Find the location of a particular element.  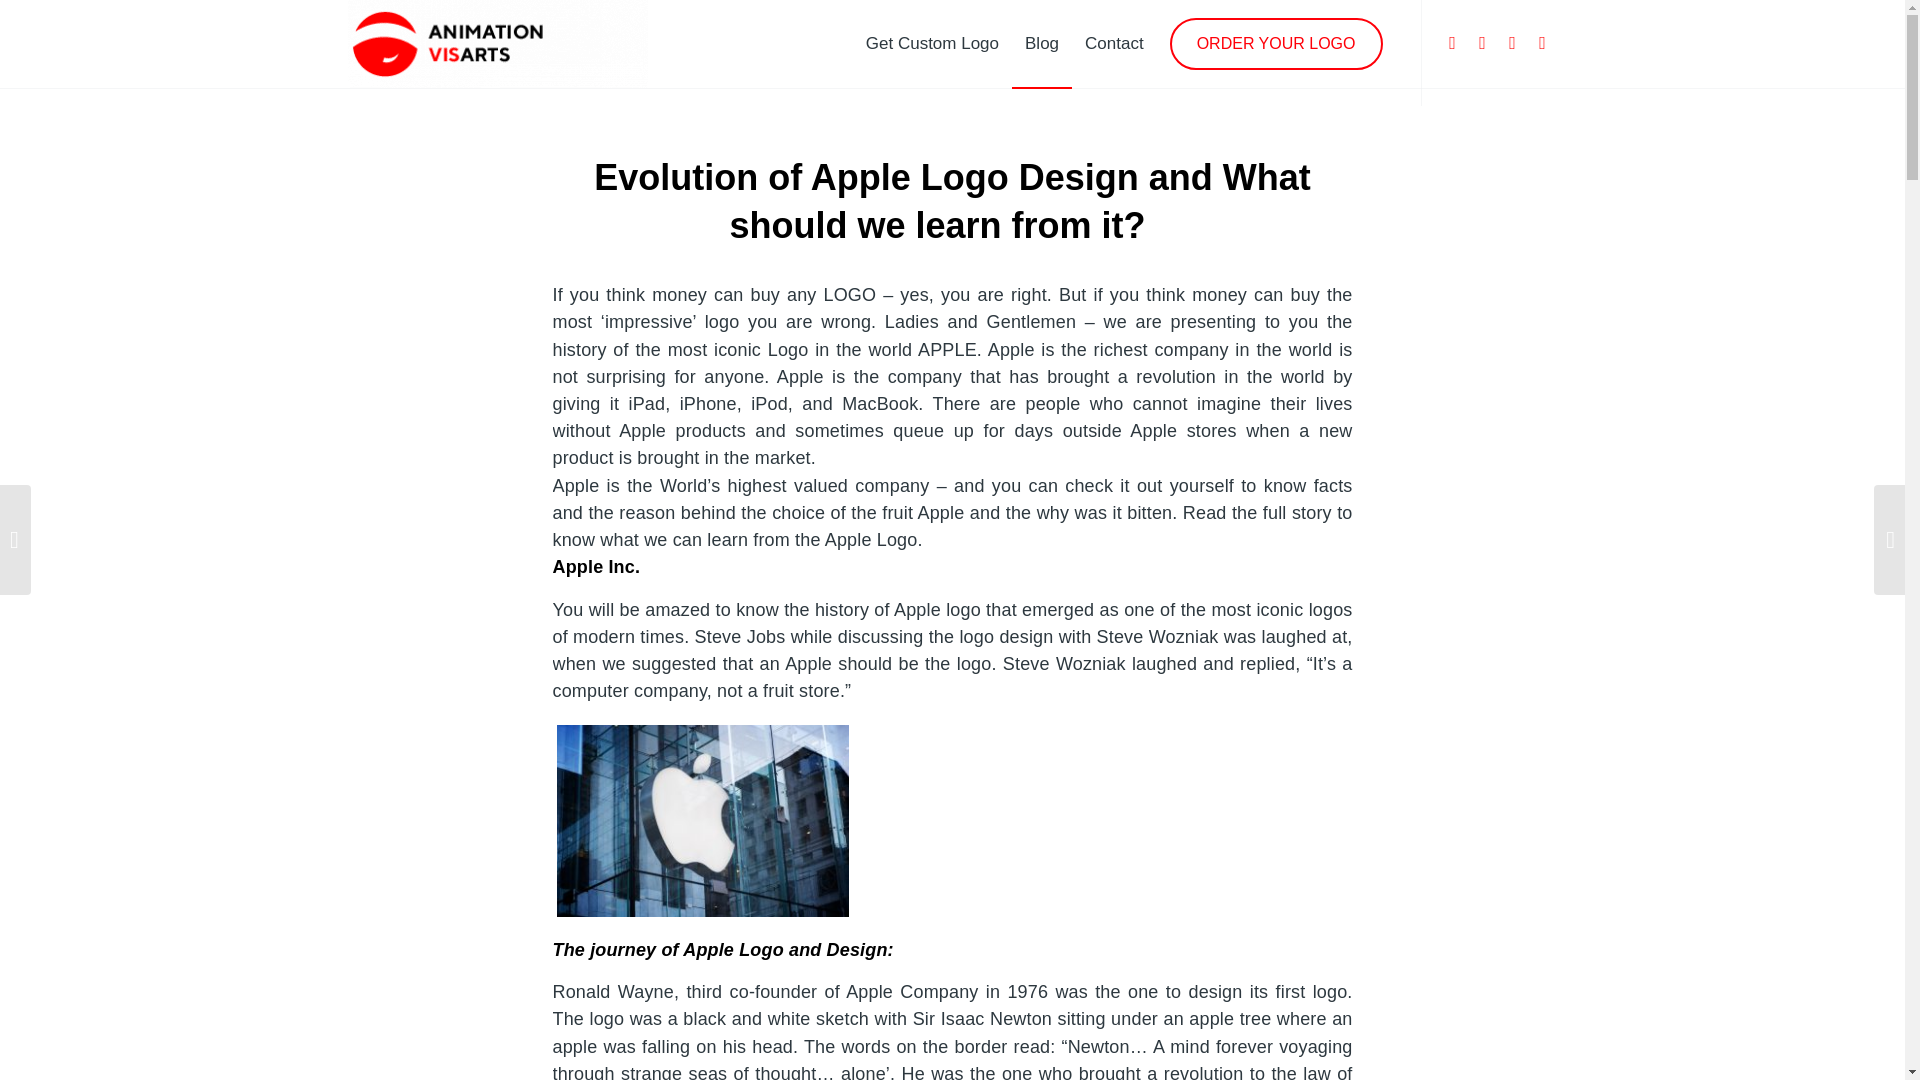

ORDER YOUR LOGO is located at coordinates (1276, 62).